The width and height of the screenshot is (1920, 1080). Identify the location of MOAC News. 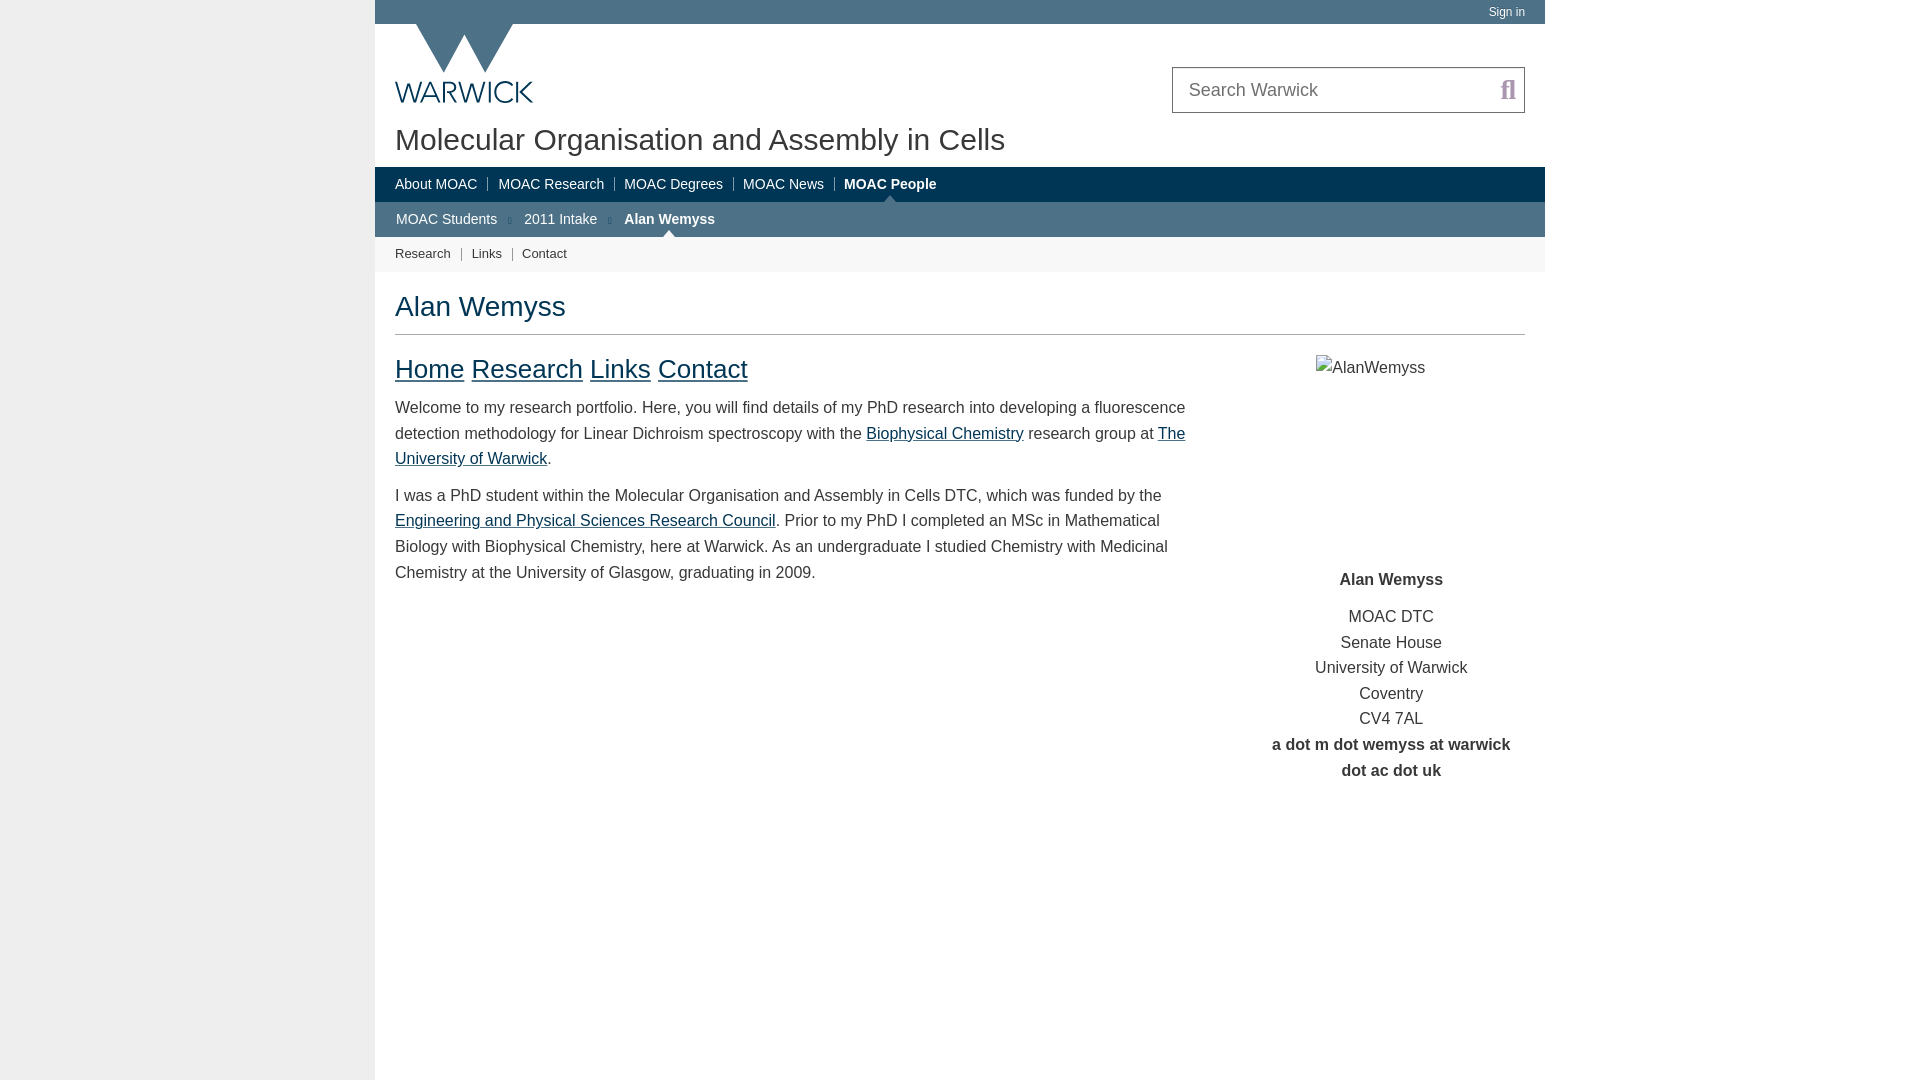
(783, 184).